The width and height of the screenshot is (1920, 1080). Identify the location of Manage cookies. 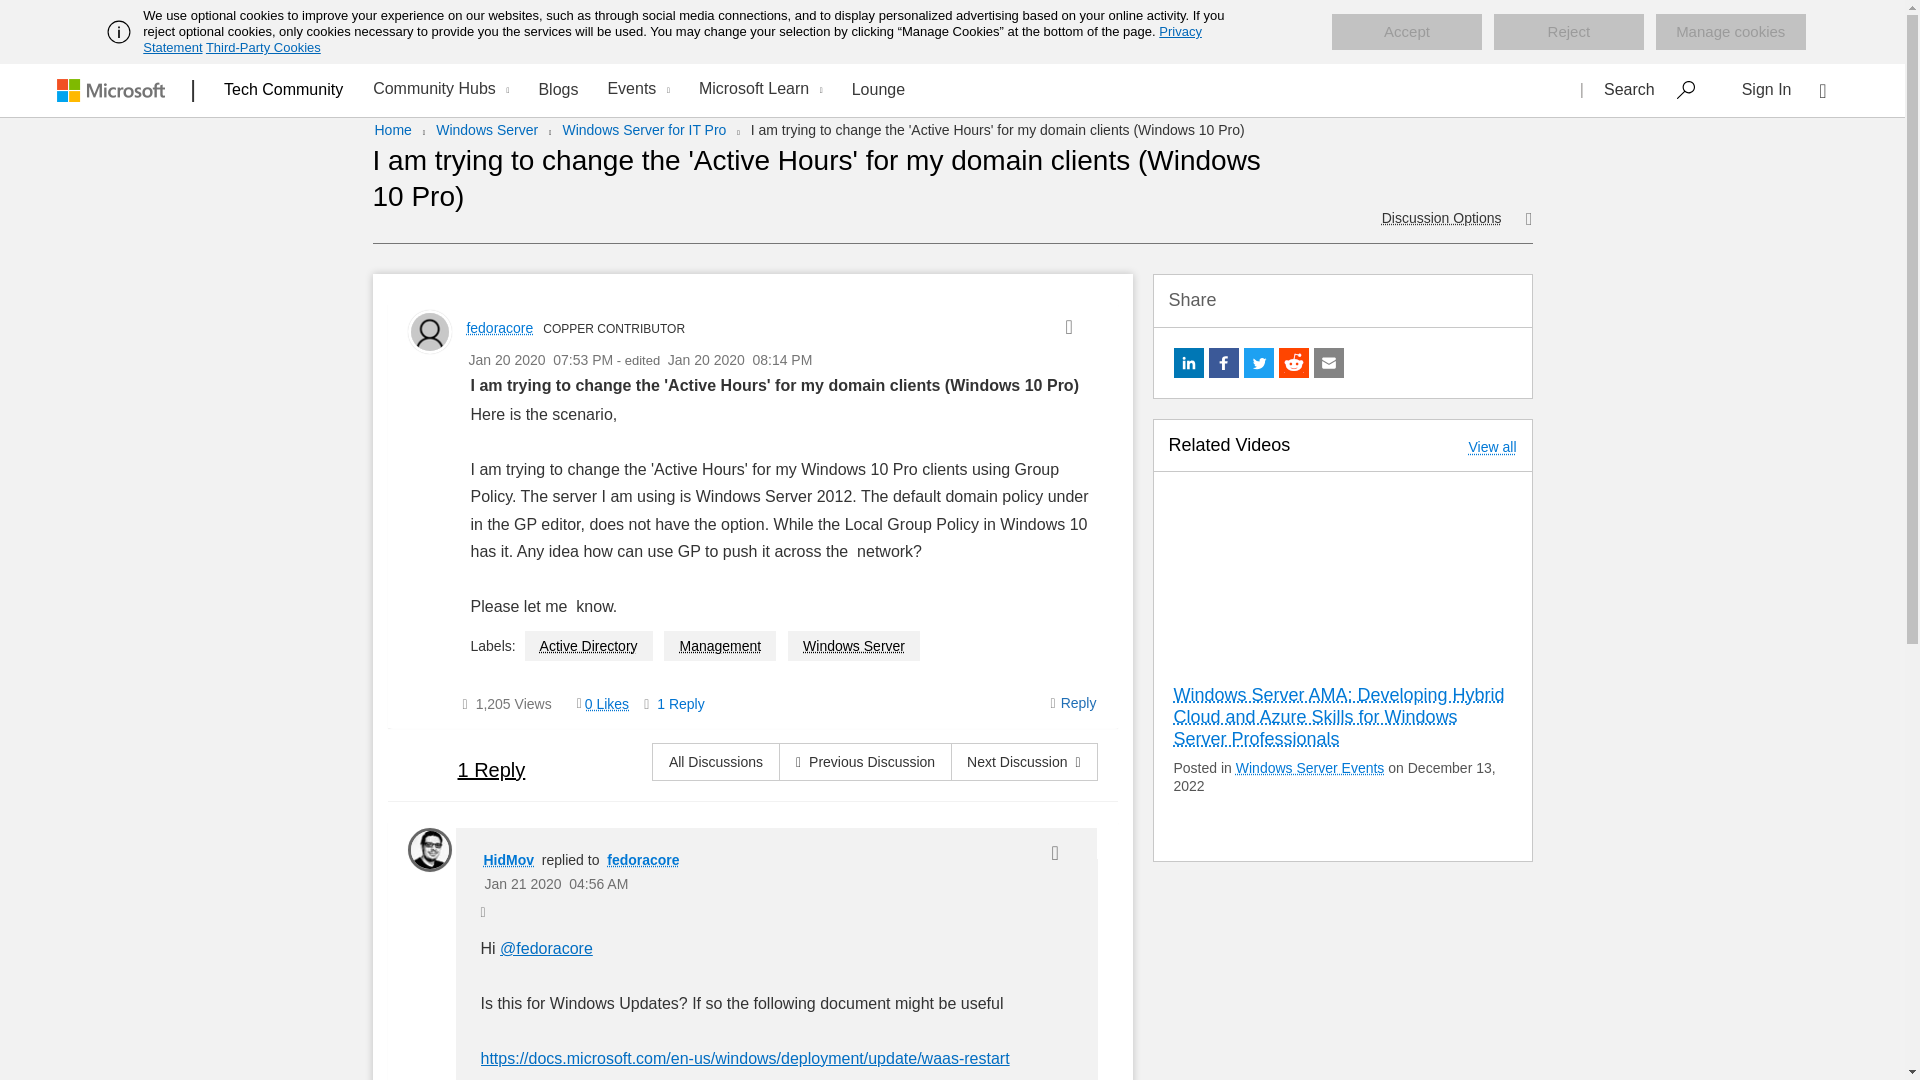
(1730, 32).